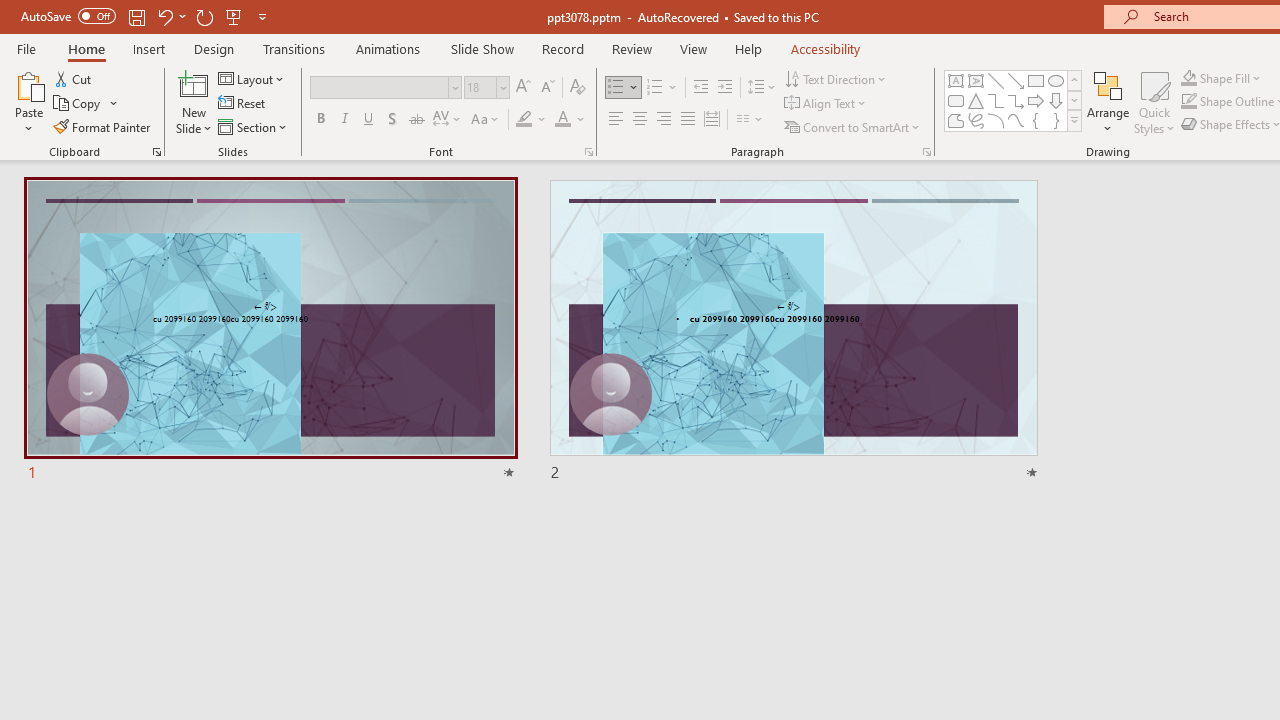  Describe the element at coordinates (562, 120) in the screenshot. I see `Font Color Red` at that location.